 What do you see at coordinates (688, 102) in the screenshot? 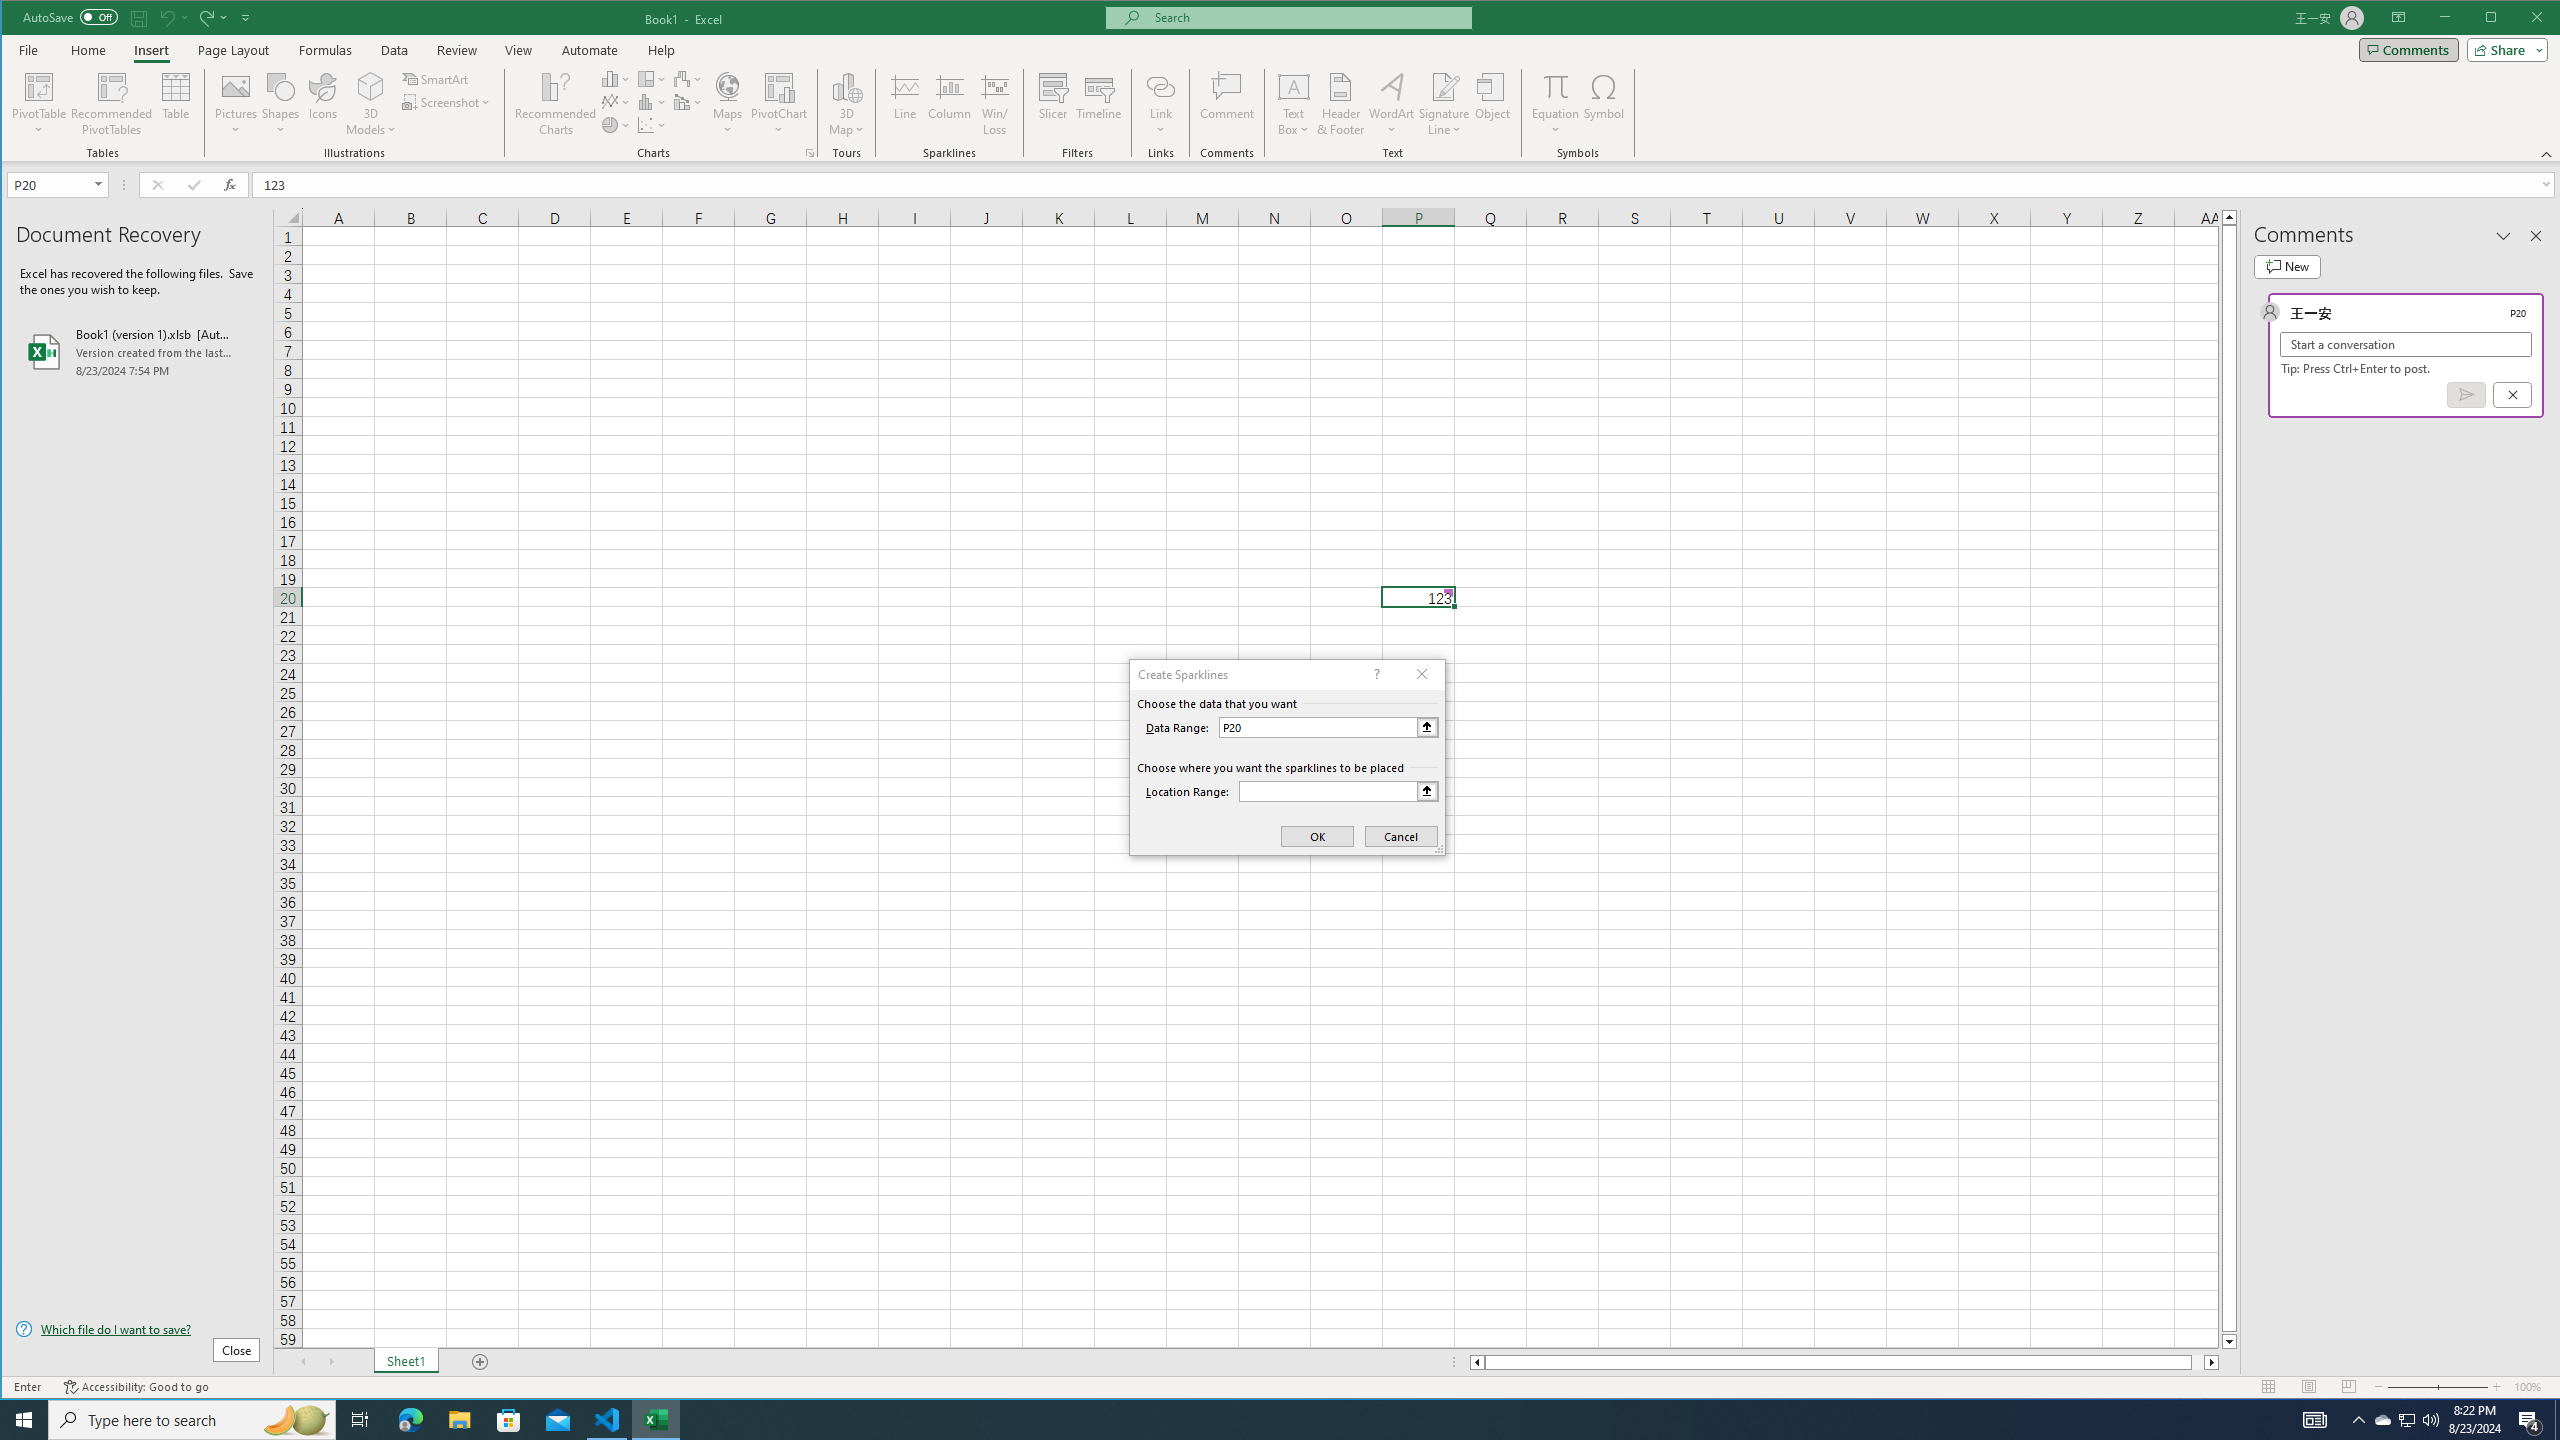
I see `Insert Combo Chart` at bounding box center [688, 102].